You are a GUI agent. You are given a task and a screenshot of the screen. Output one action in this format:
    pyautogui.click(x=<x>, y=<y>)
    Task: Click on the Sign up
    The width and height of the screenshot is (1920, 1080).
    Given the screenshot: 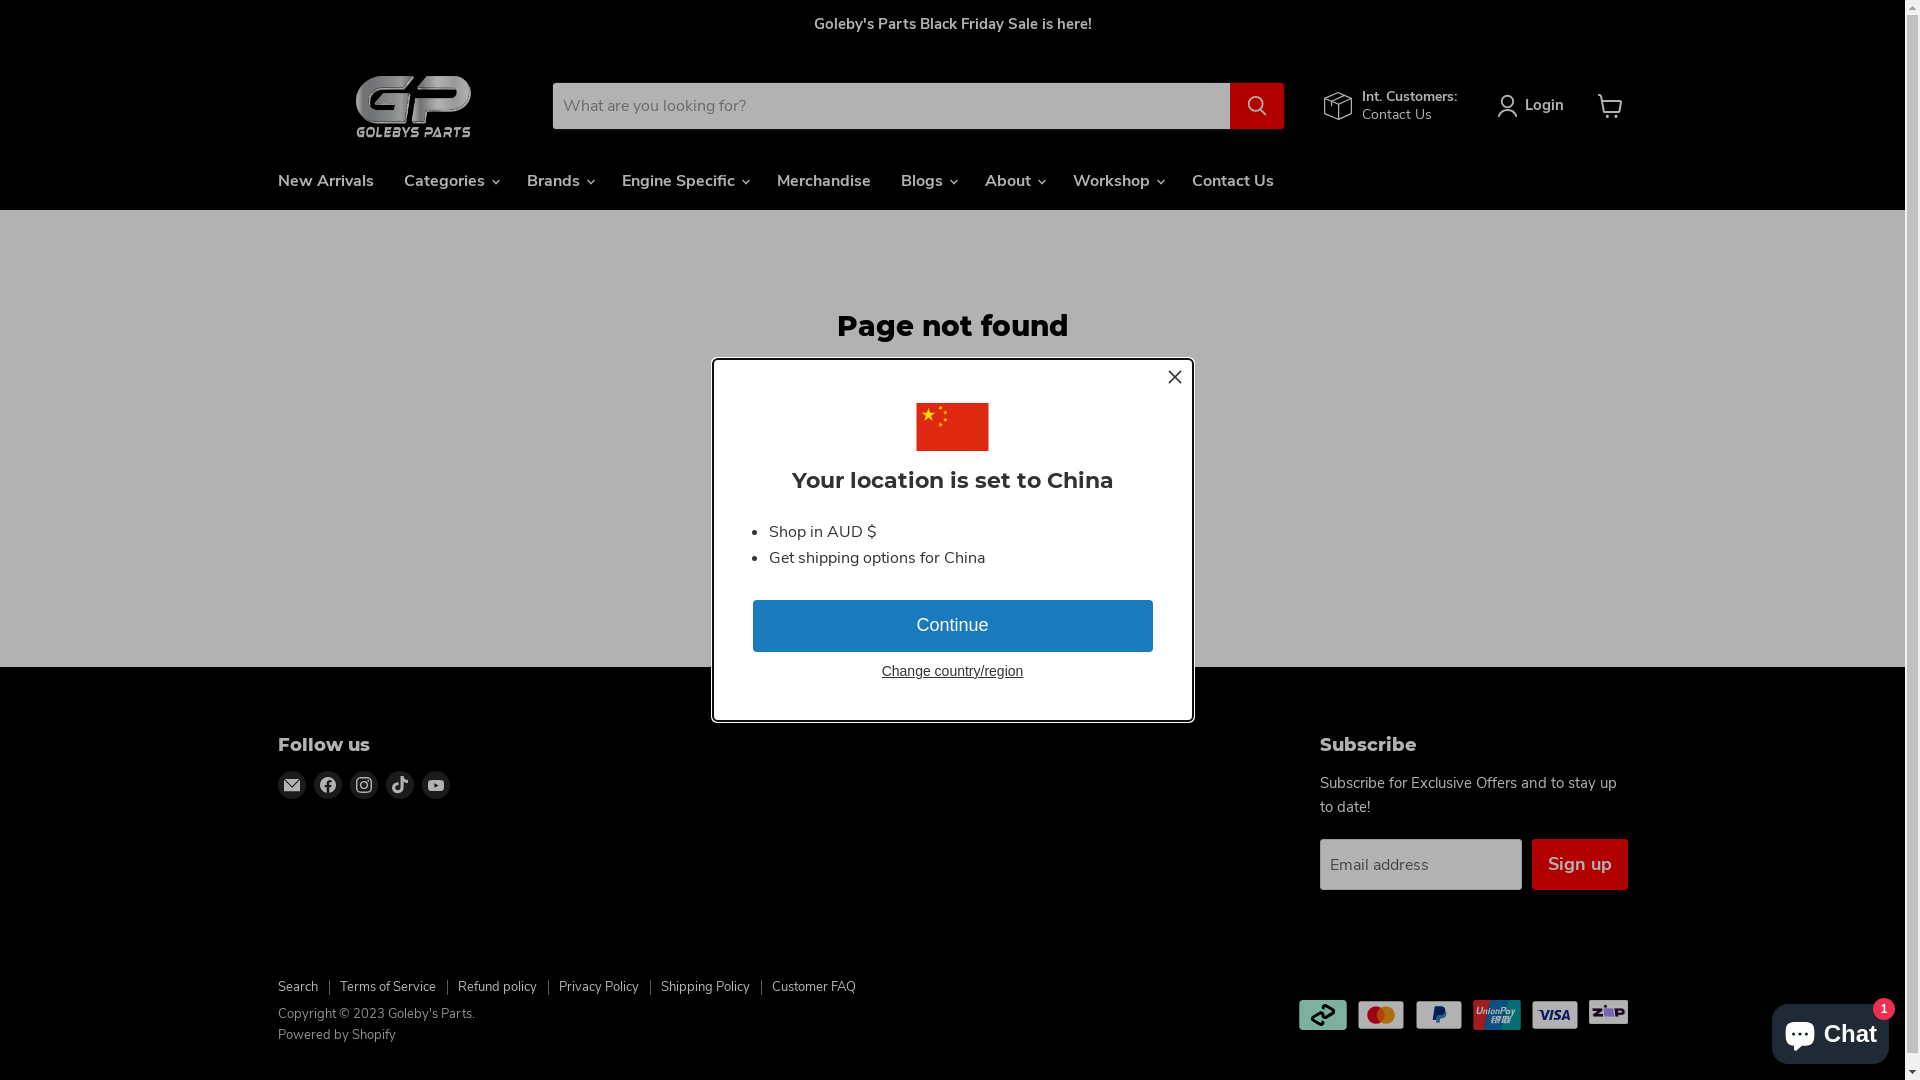 What is the action you would take?
    pyautogui.click(x=1580, y=864)
    